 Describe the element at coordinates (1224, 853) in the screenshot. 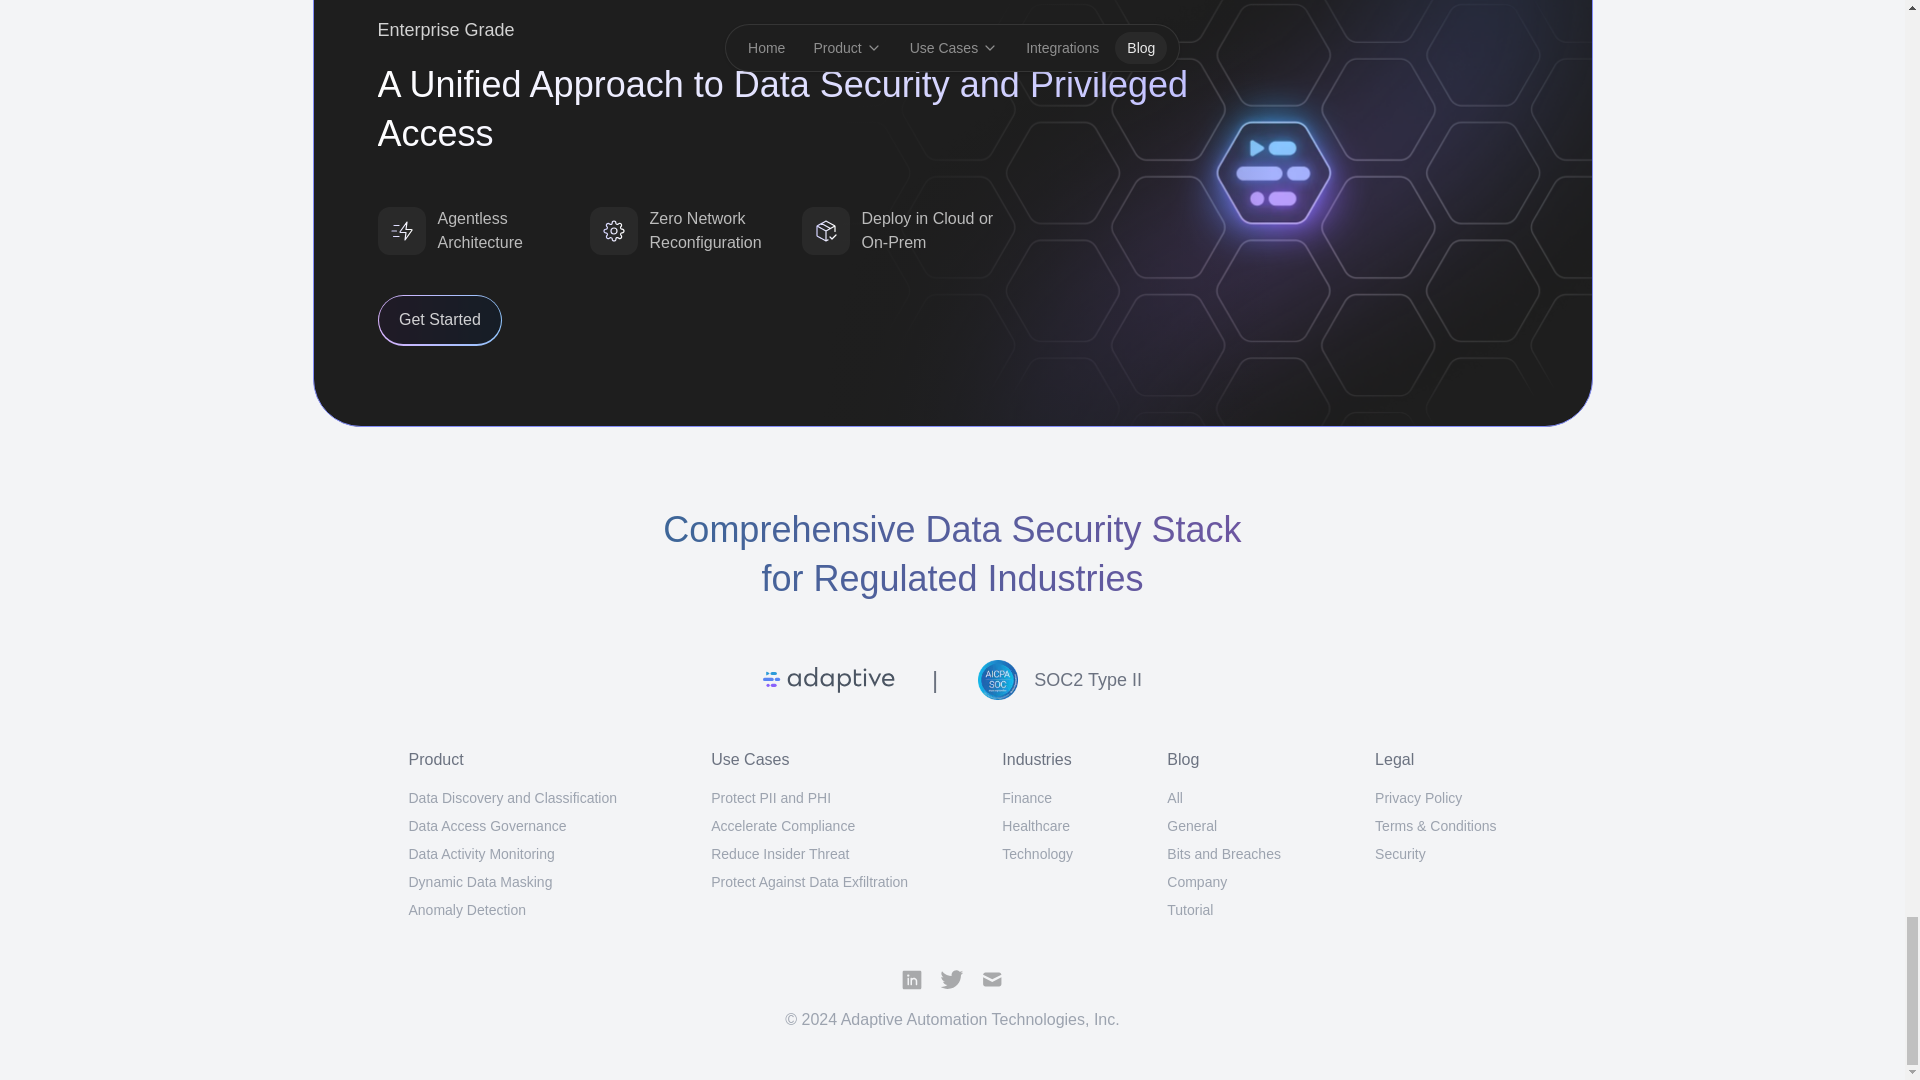

I see `Bits and Breaches` at that location.